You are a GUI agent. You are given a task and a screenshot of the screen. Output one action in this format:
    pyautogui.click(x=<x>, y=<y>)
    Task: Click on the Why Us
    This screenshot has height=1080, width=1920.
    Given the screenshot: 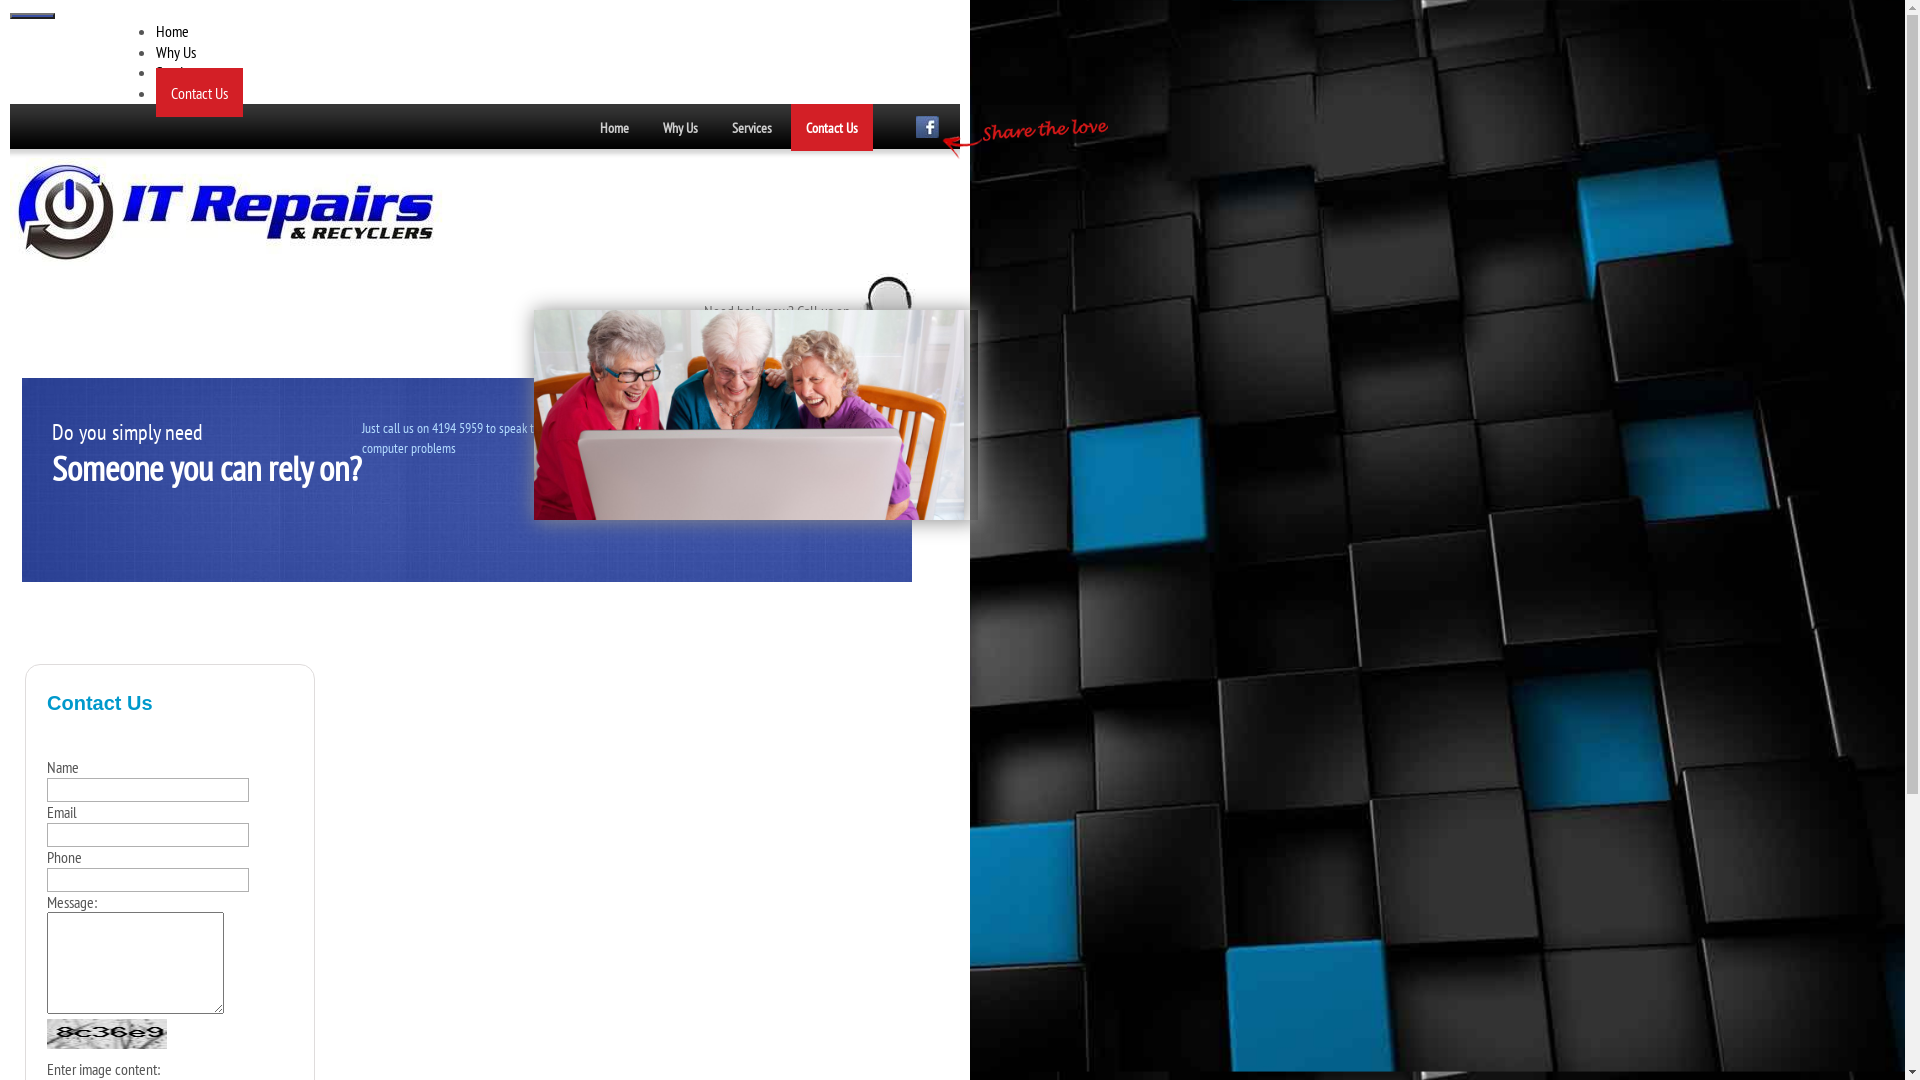 What is the action you would take?
    pyautogui.click(x=680, y=128)
    